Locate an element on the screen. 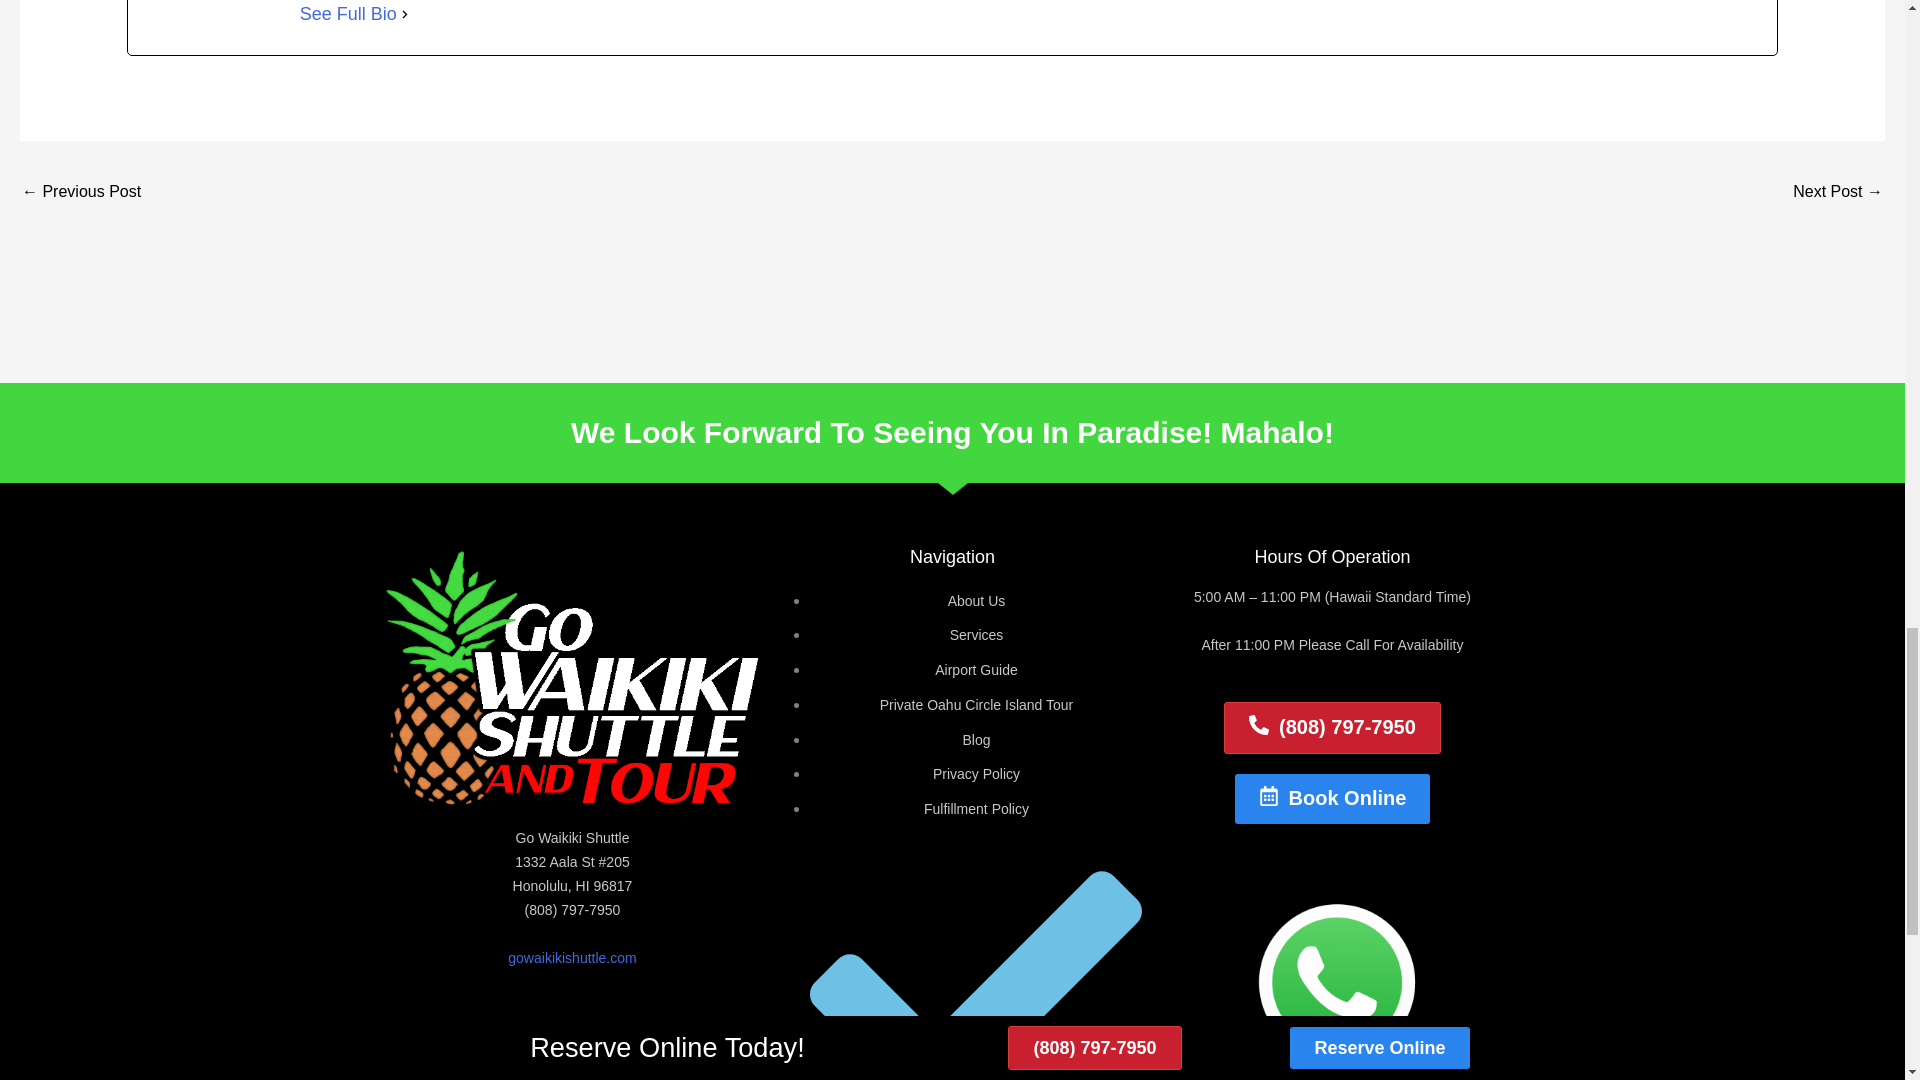 The width and height of the screenshot is (1920, 1080). Services is located at coordinates (977, 634).